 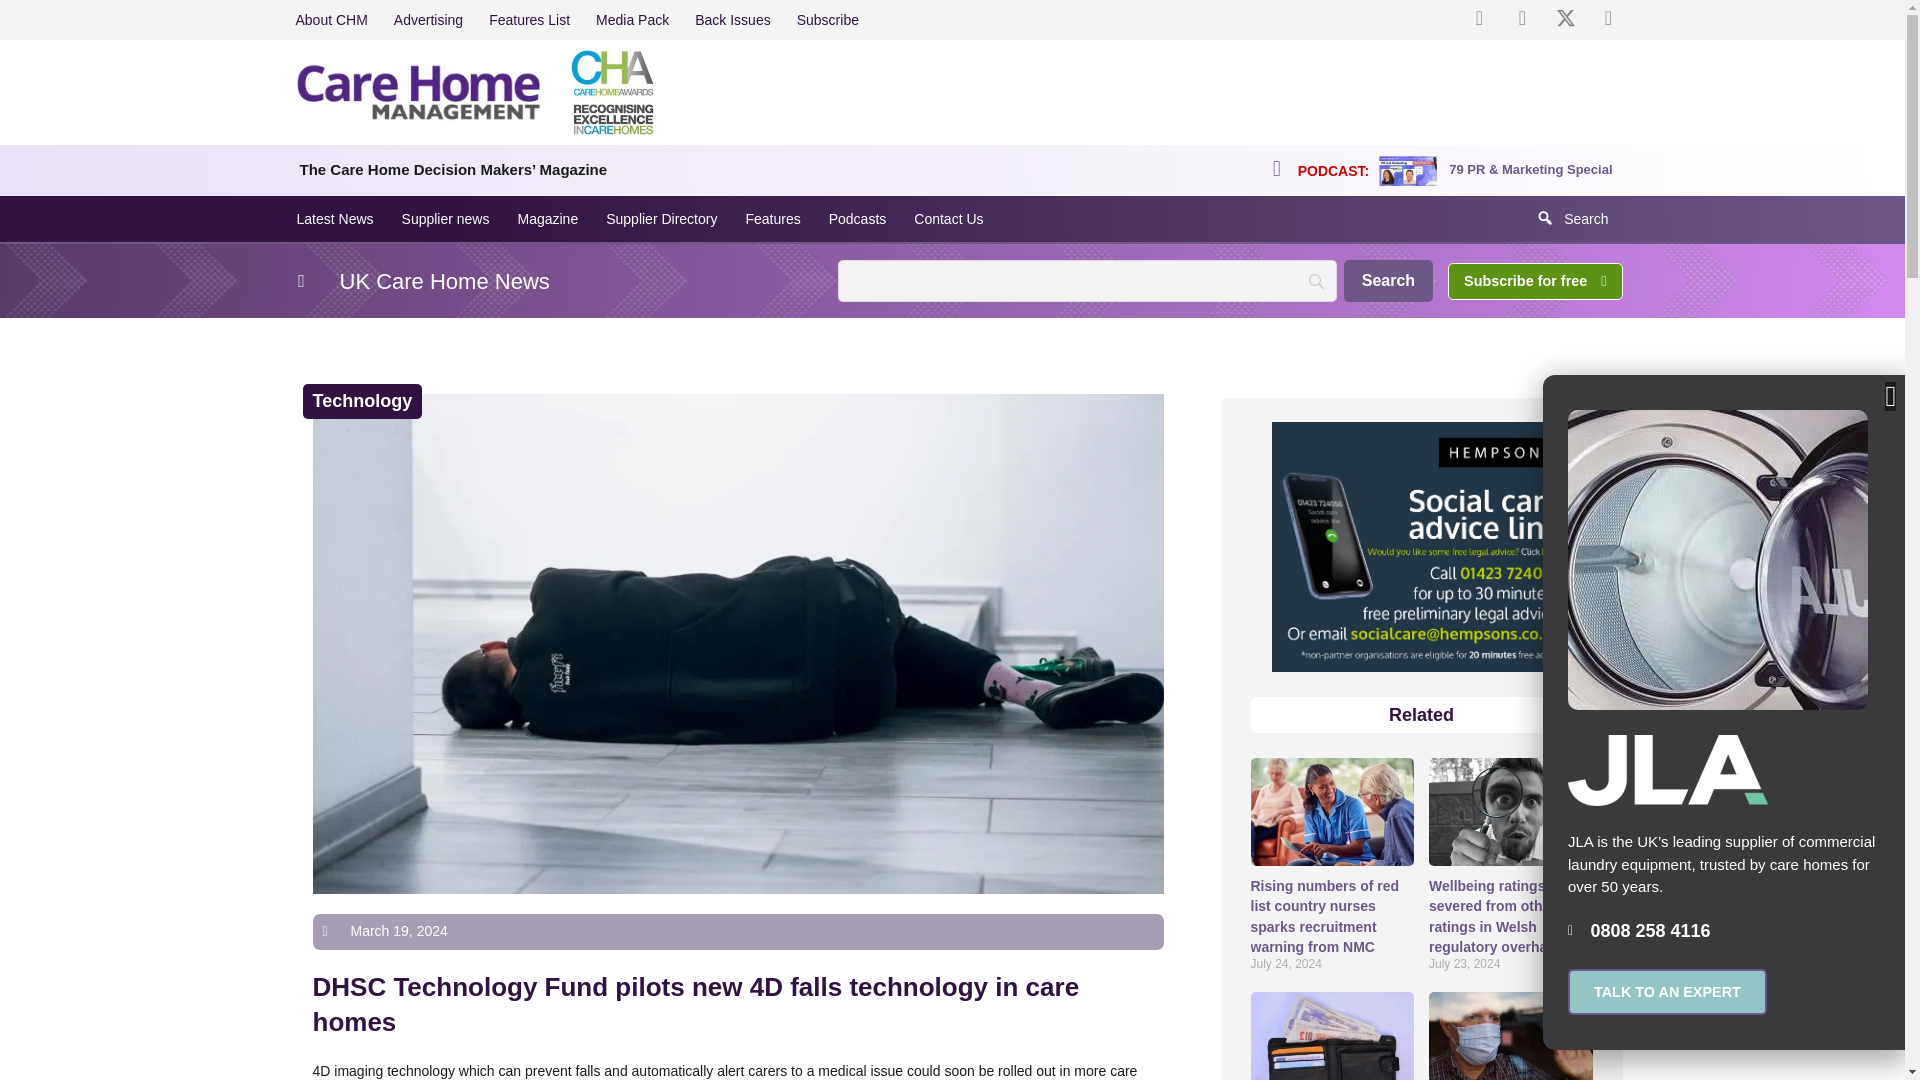 What do you see at coordinates (428, 20) in the screenshot?
I see `Advertising Opportunities` at bounding box center [428, 20].